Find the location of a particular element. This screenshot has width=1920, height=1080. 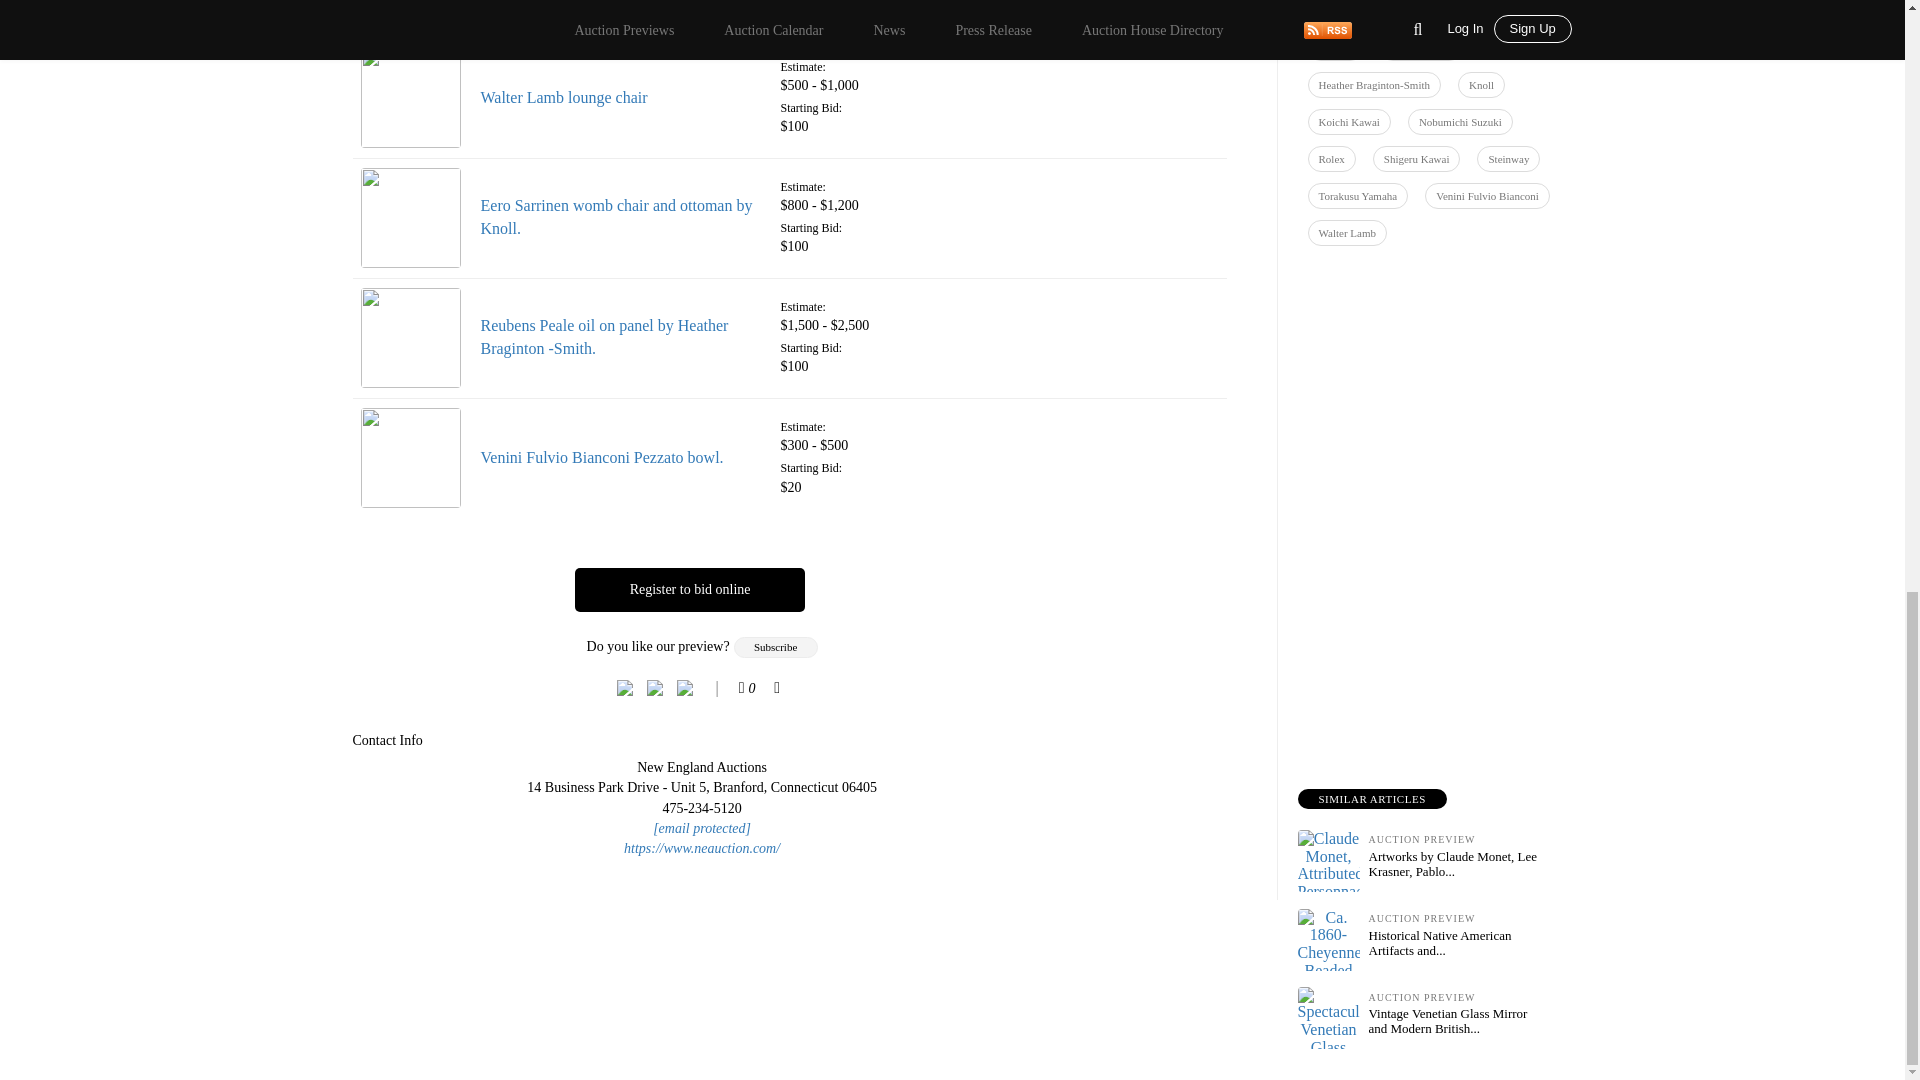

Reubens Peale oil on panel by Heather Braginton -Smith. is located at coordinates (604, 337).